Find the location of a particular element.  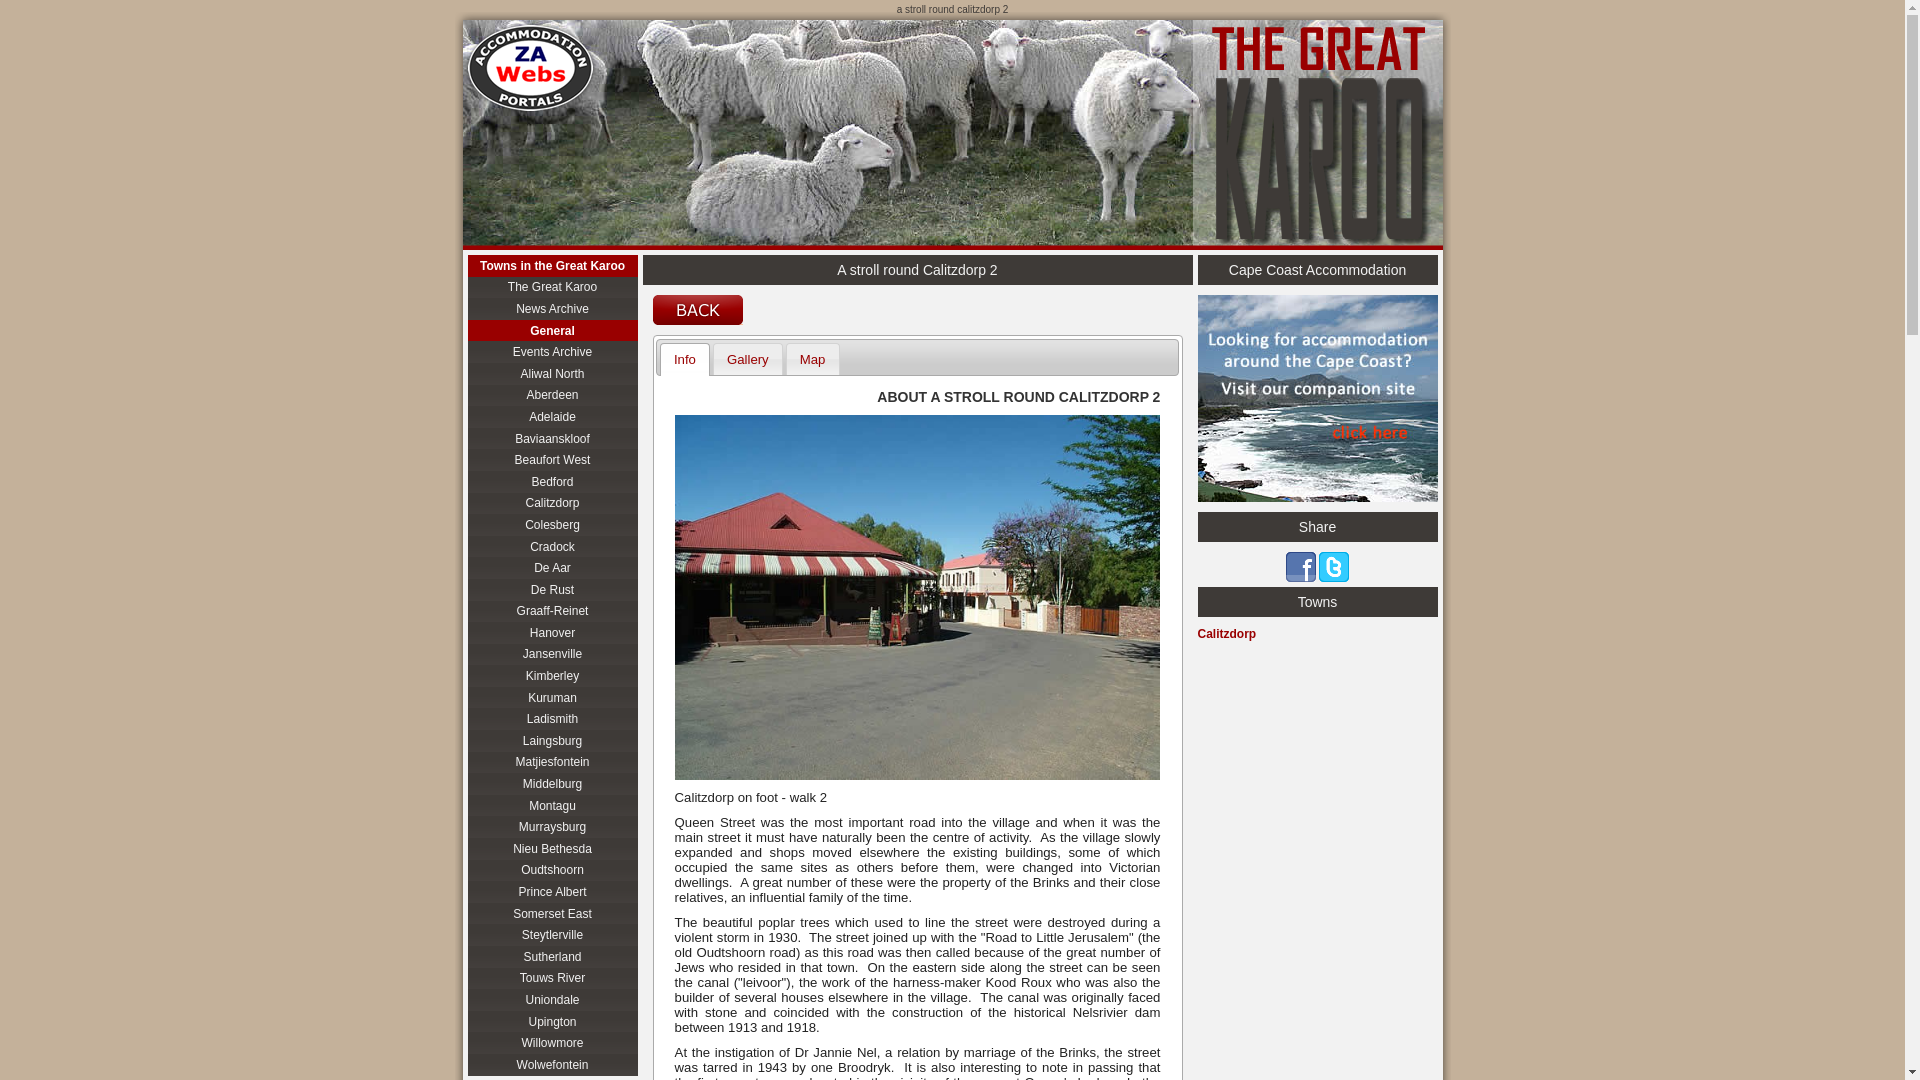

Share A stroll round Calitzdorp 2 on Facebook is located at coordinates (1300, 566).